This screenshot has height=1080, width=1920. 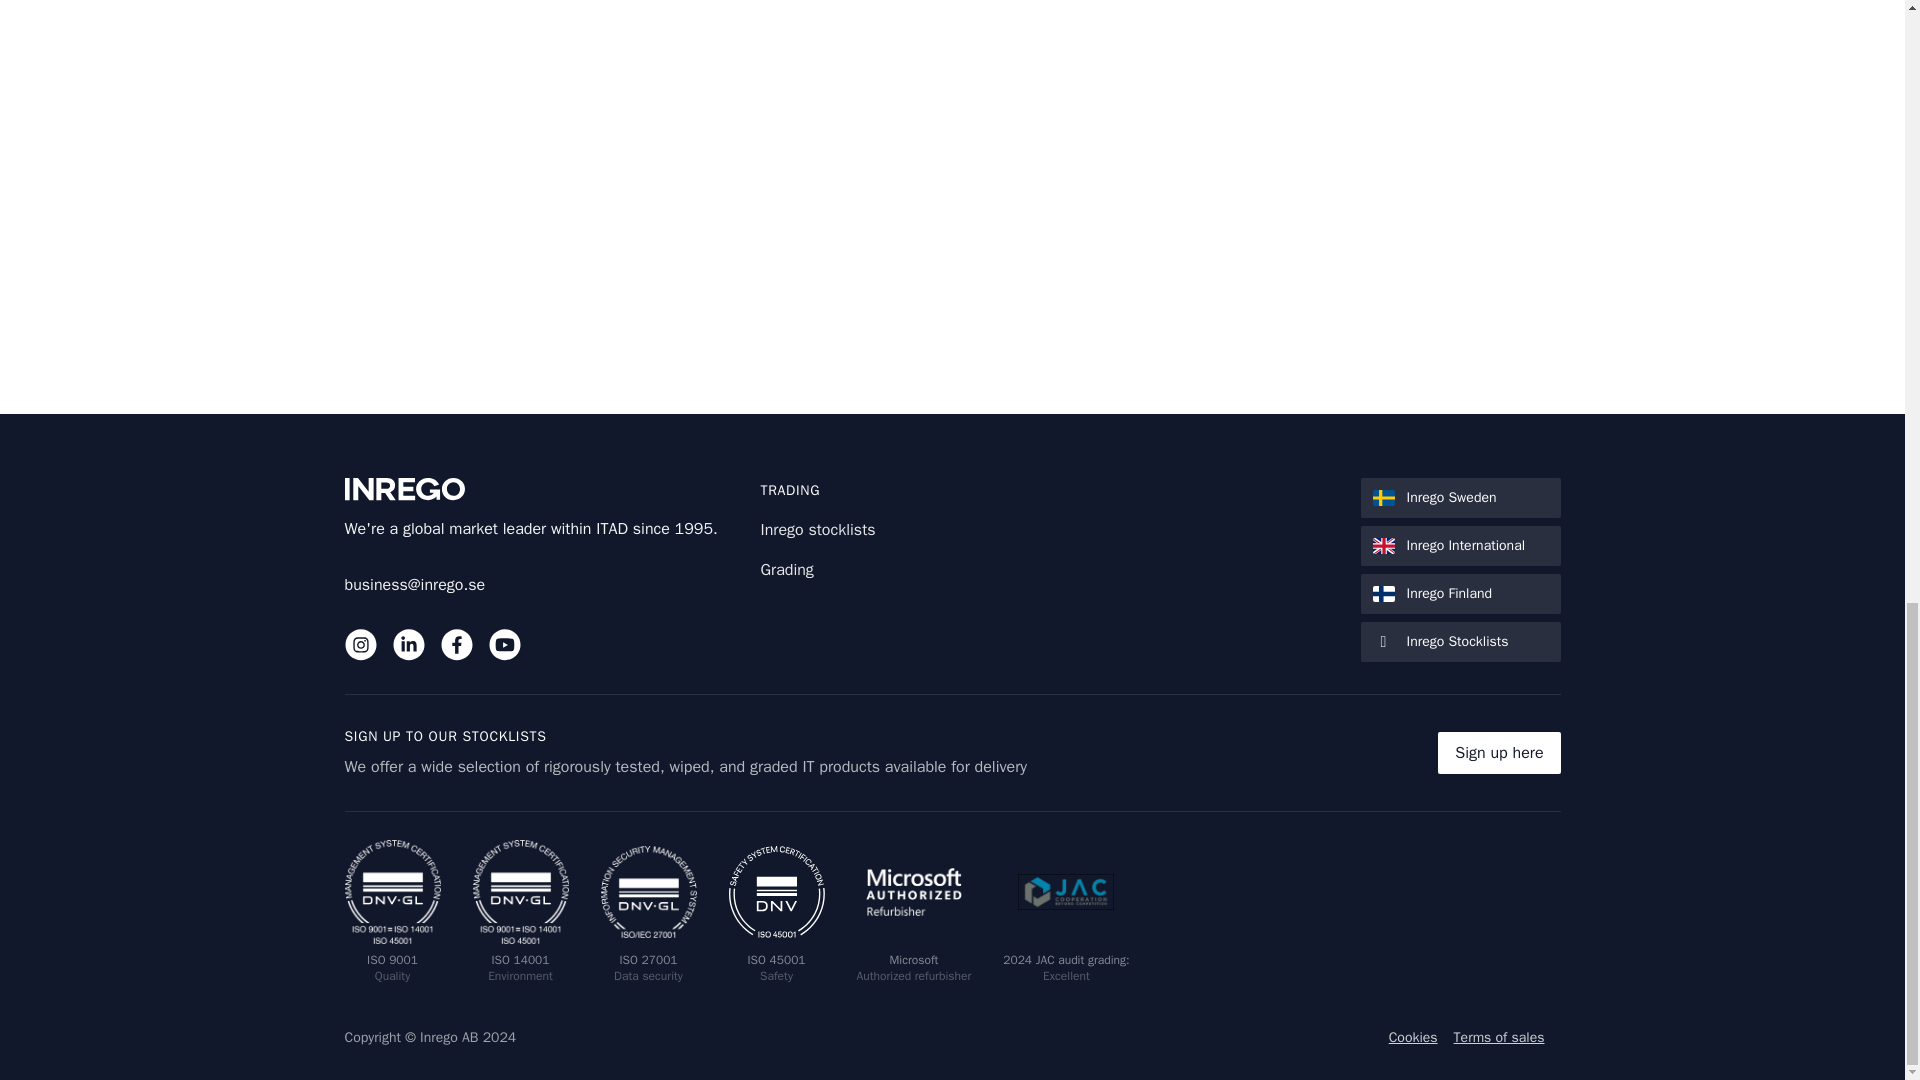 I want to click on Grading, so click(x=786, y=570).